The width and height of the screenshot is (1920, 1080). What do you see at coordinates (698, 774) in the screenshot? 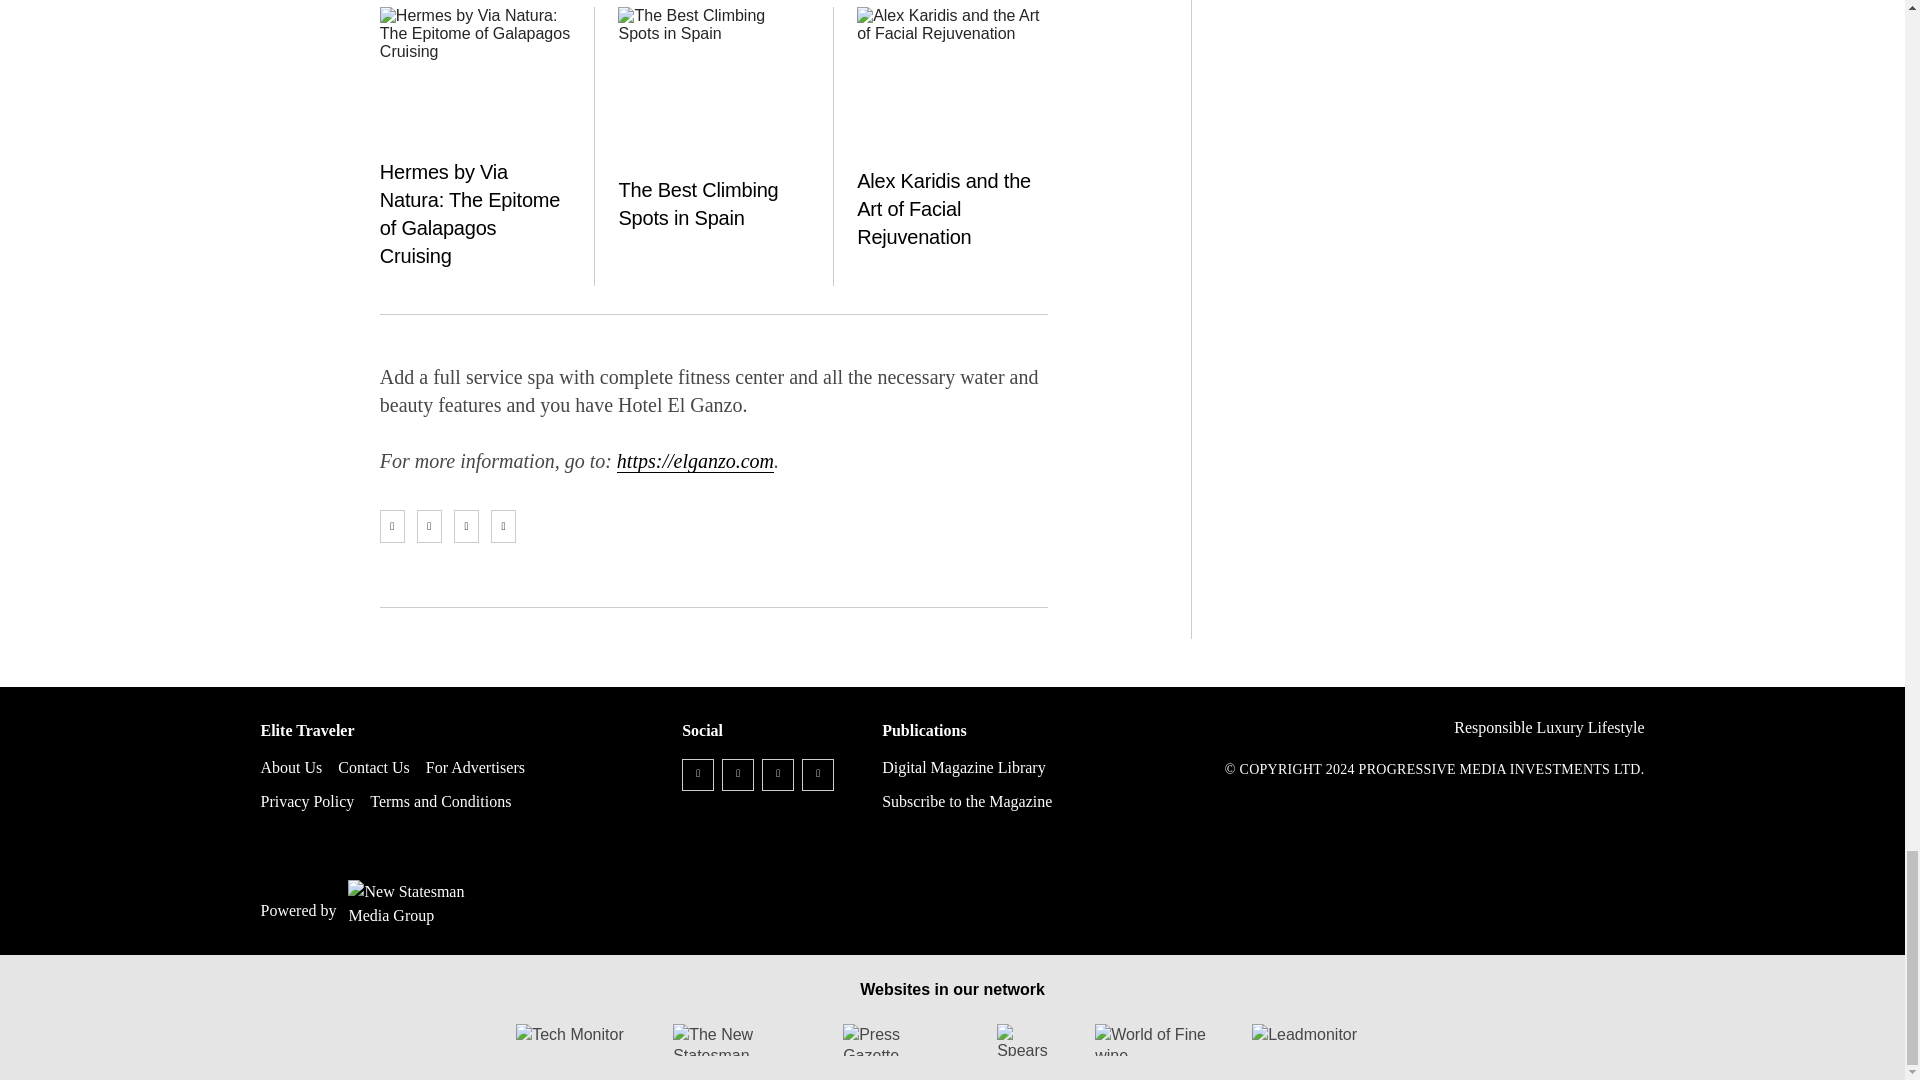
I see `Follow us on Facebook` at bounding box center [698, 774].